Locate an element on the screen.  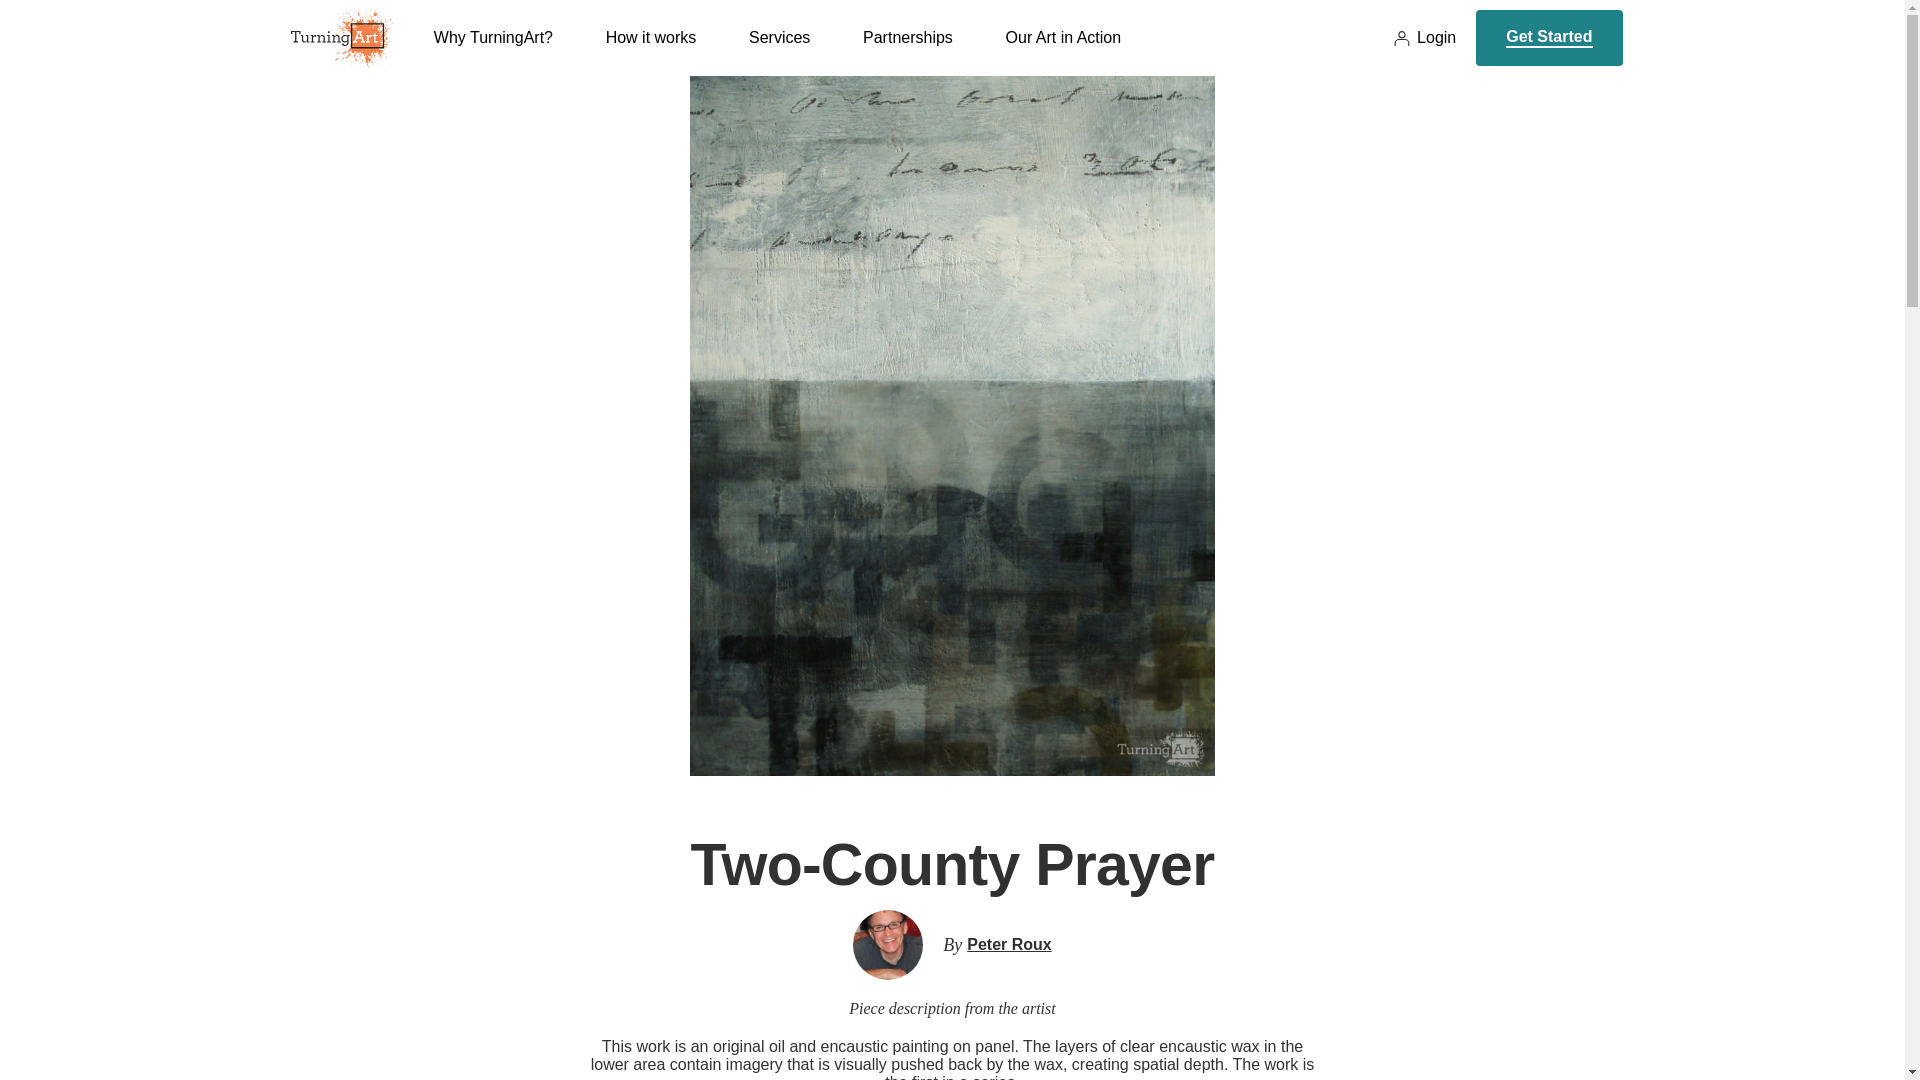
How it works is located at coordinates (651, 51).